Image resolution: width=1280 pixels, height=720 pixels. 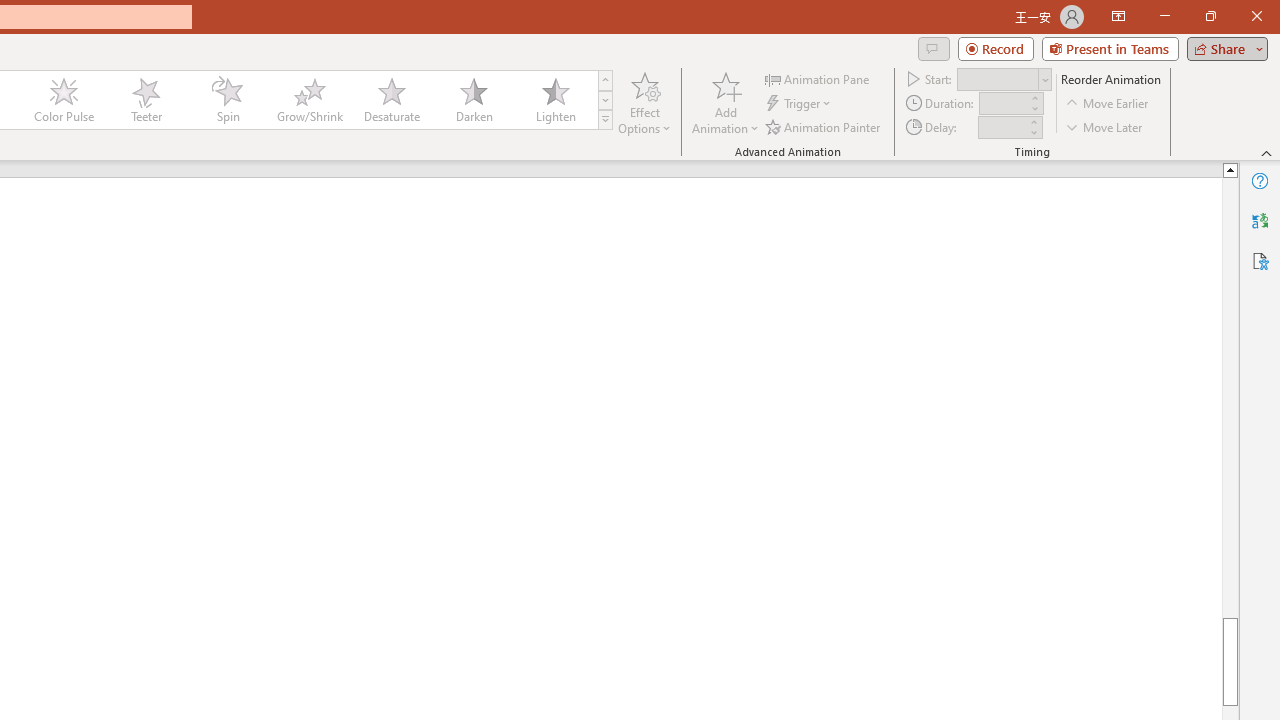 What do you see at coordinates (555, 100) in the screenshot?
I see `Lighten` at bounding box center [555, 100].